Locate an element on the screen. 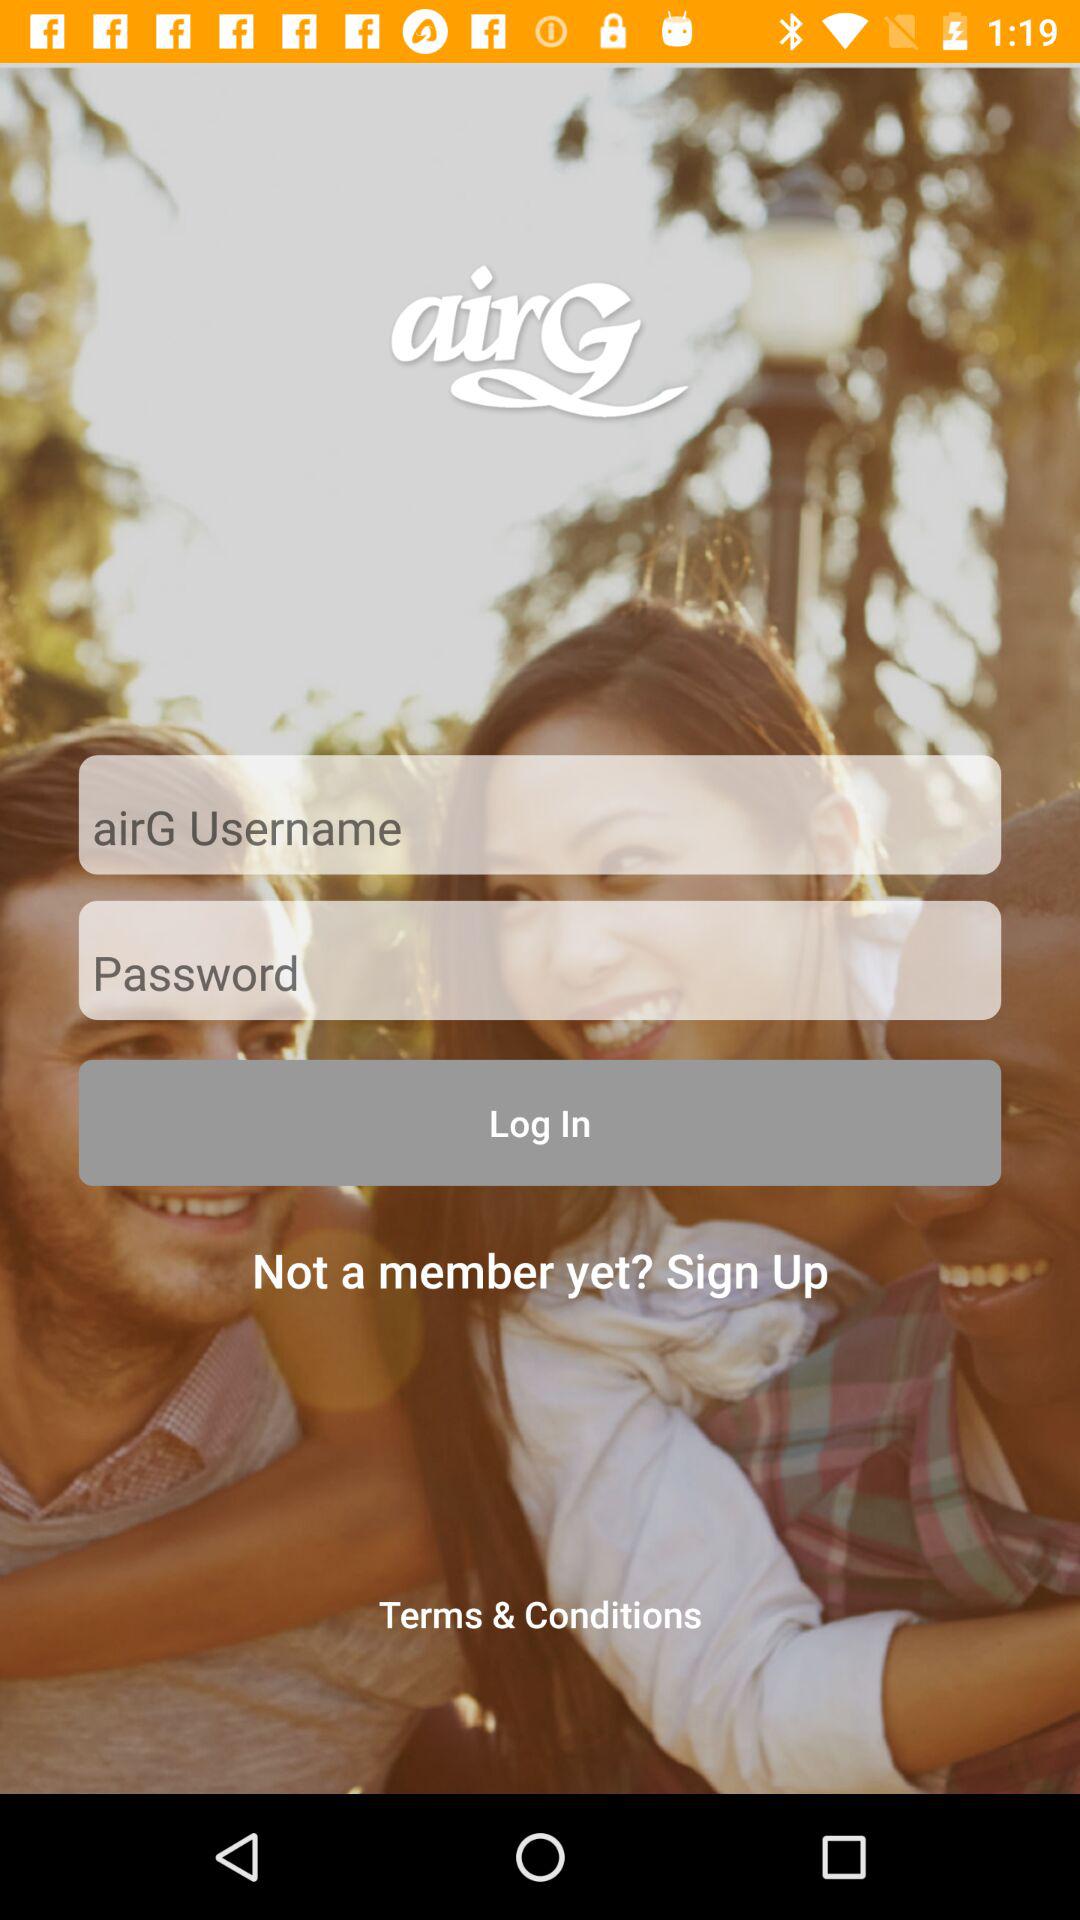  enter username is located at coordinates (540, 829).